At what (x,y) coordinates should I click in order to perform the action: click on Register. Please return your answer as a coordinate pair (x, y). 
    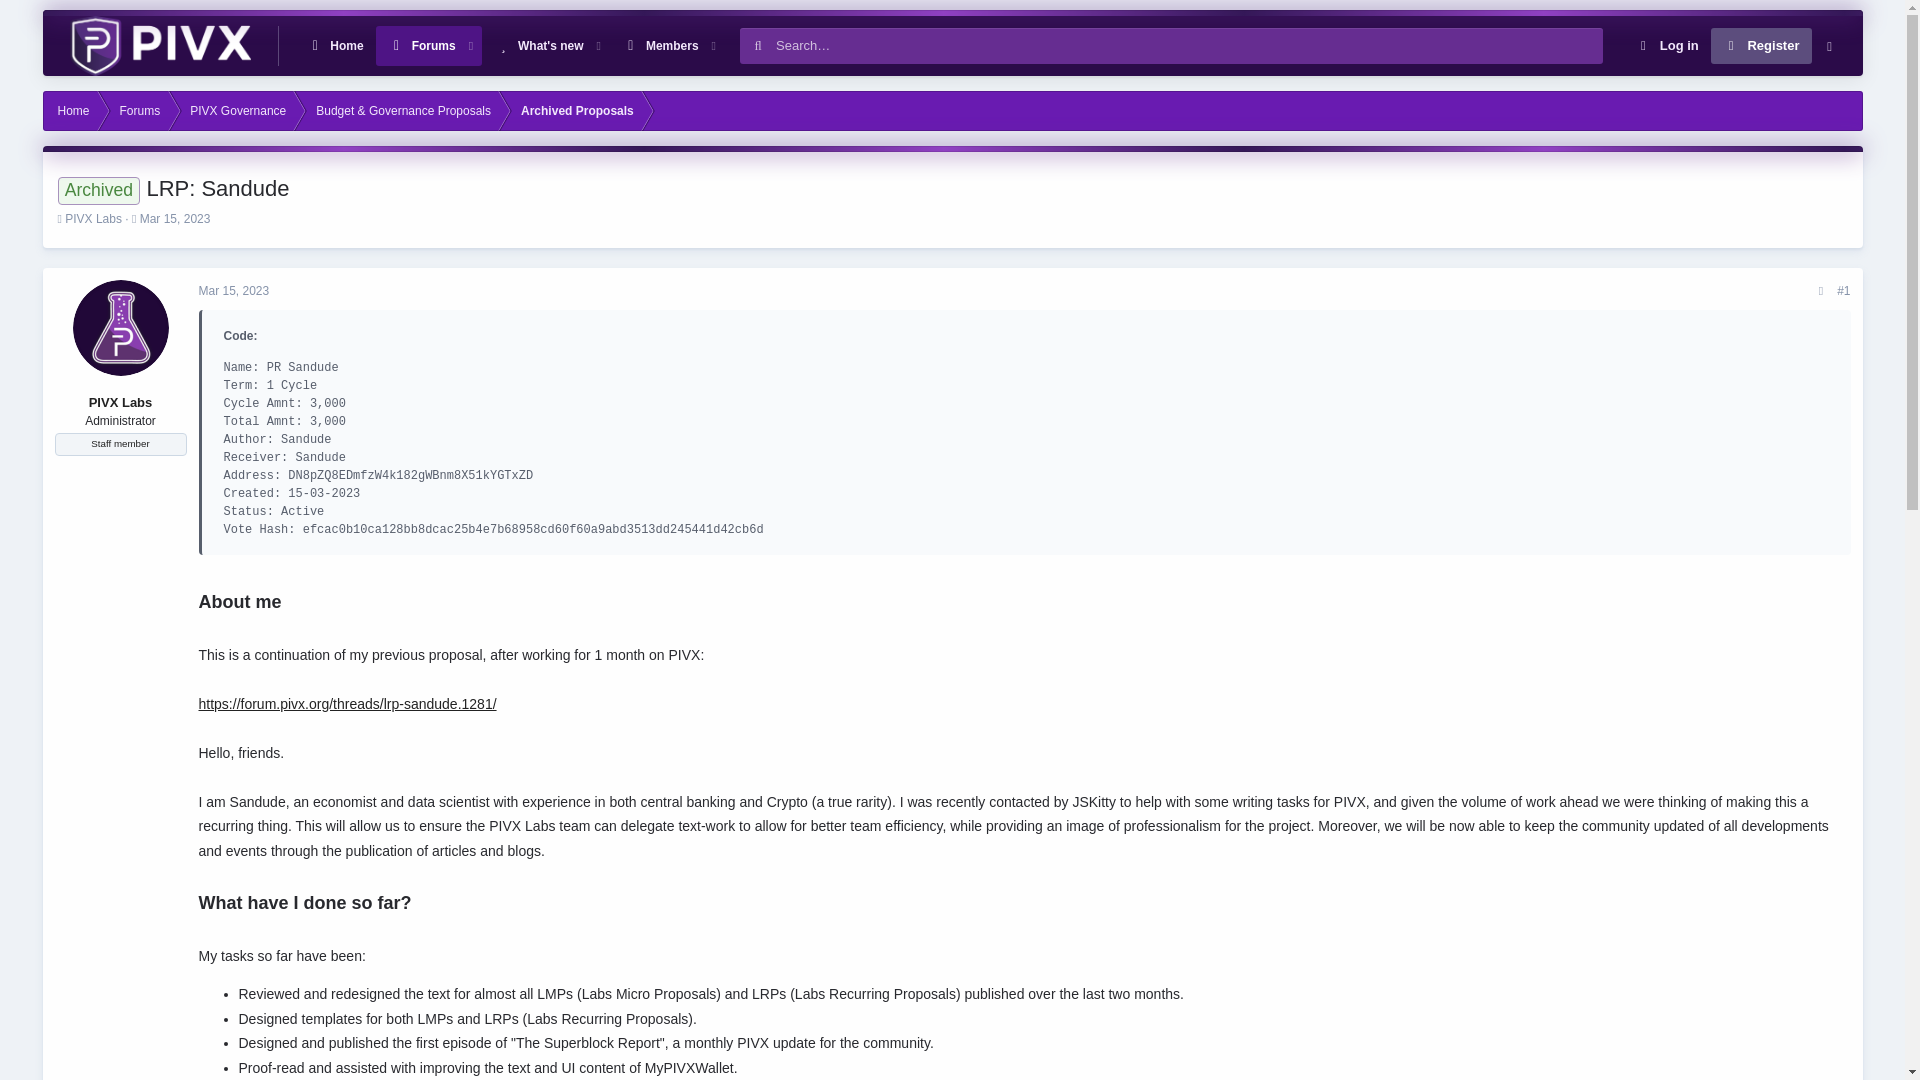
    Looking at the image, I should click on (1761, 46).